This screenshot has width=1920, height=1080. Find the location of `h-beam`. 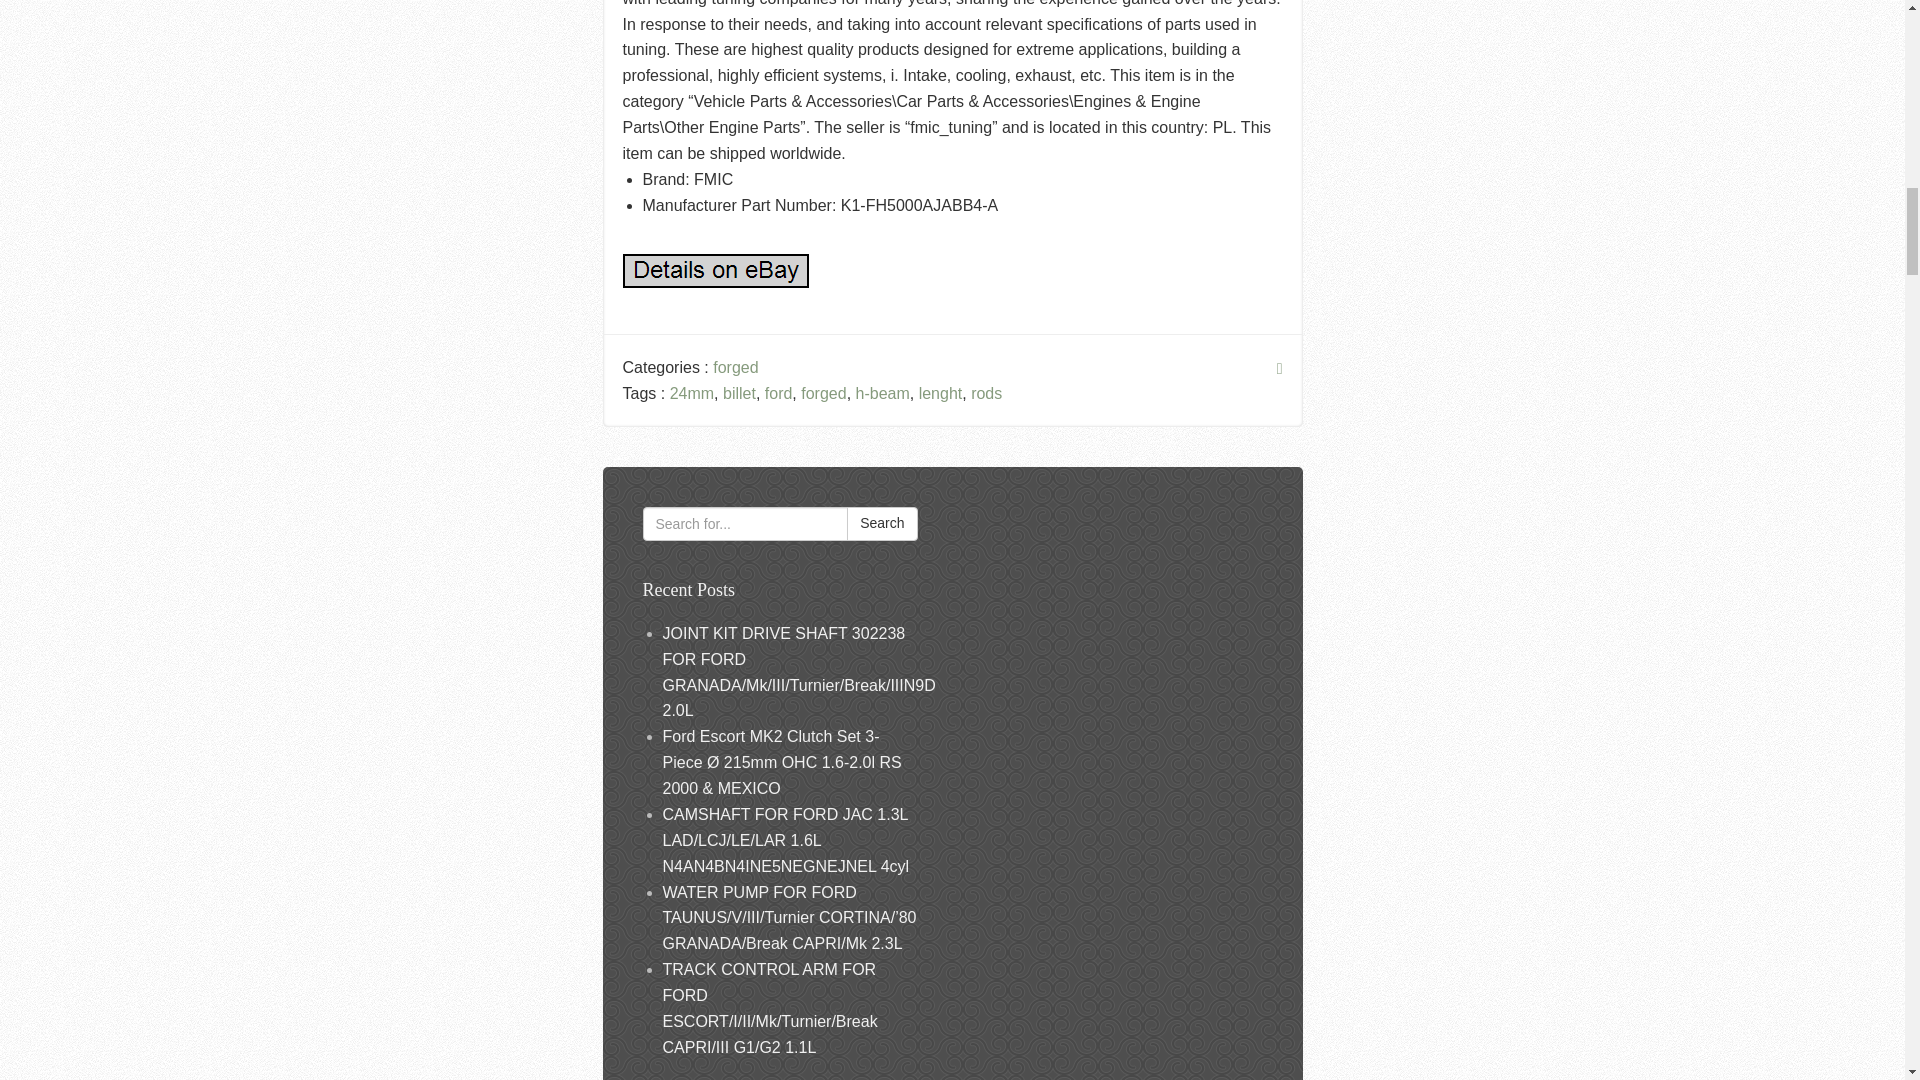

h-beam is located at coordinates (883, 392).